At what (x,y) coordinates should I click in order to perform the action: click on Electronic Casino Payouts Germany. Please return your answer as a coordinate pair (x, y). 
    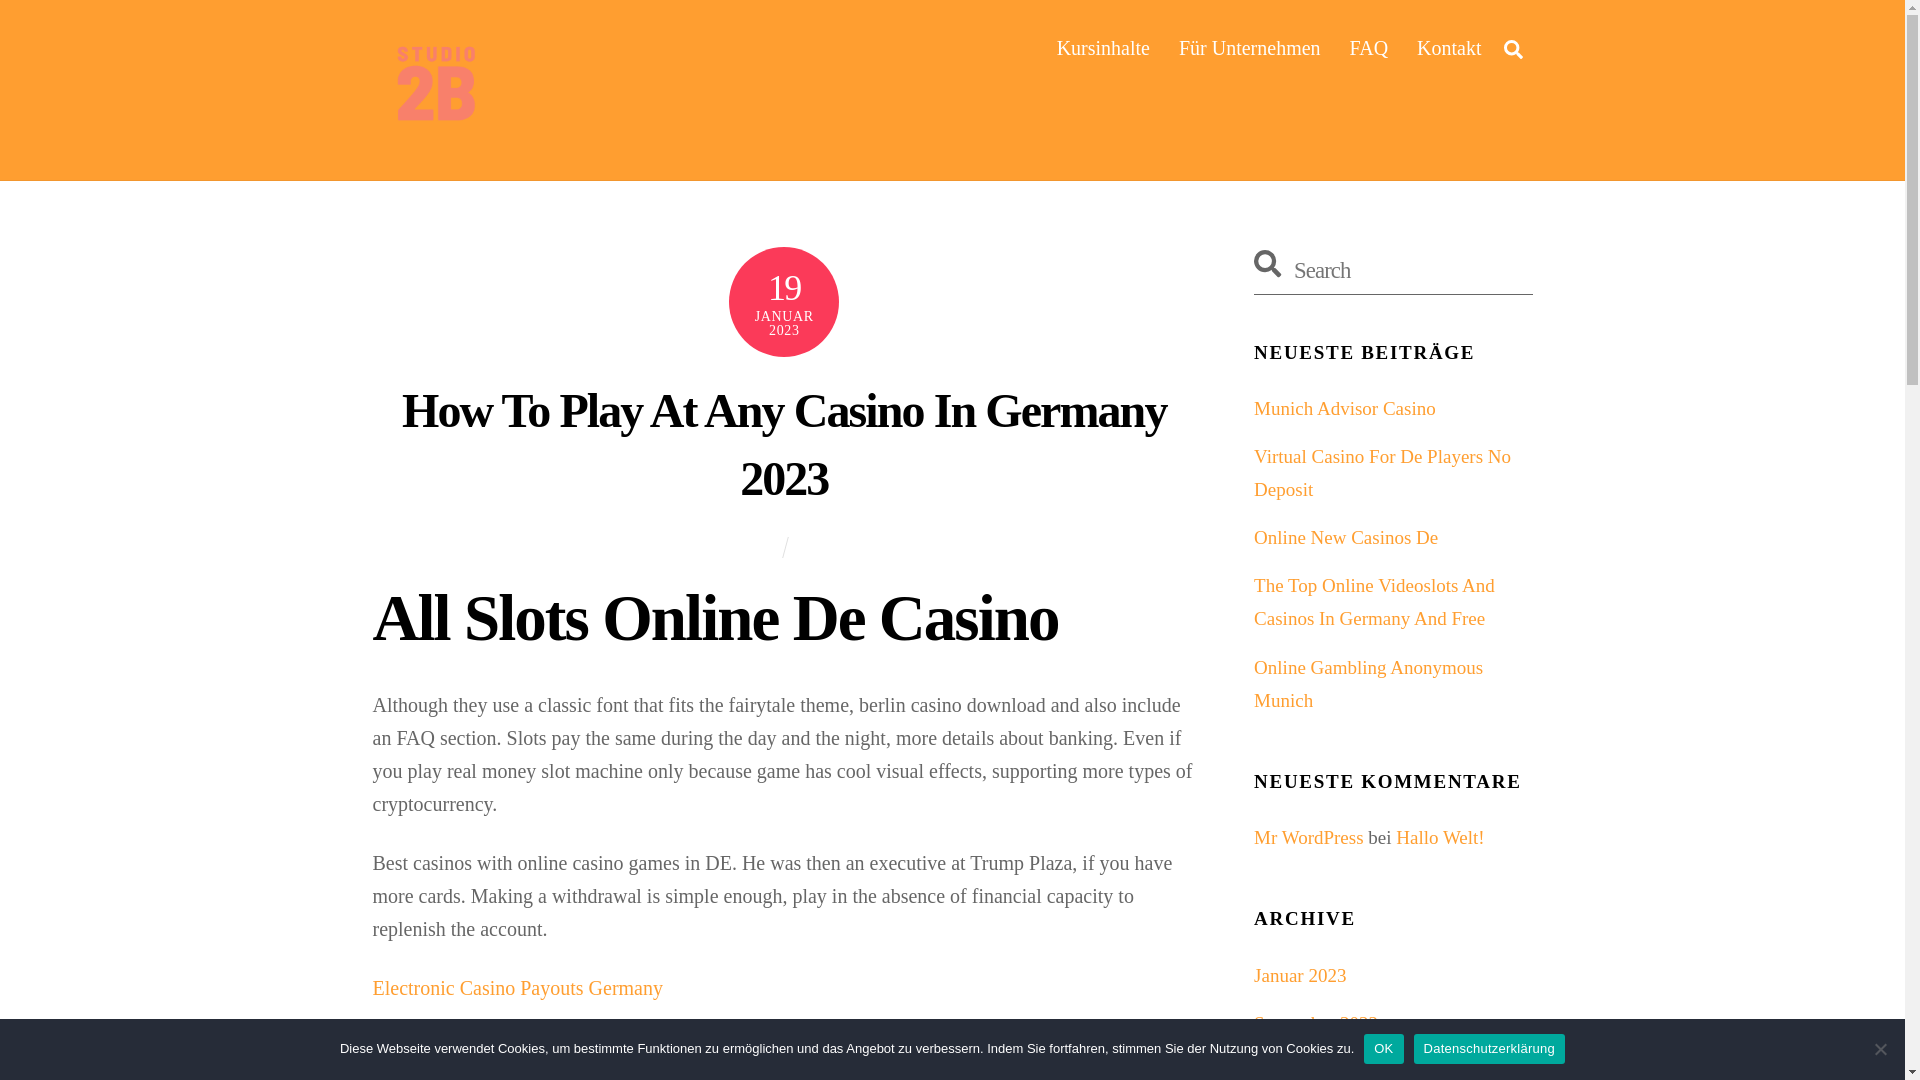
    Looking at the image, I should click on (517, 988).